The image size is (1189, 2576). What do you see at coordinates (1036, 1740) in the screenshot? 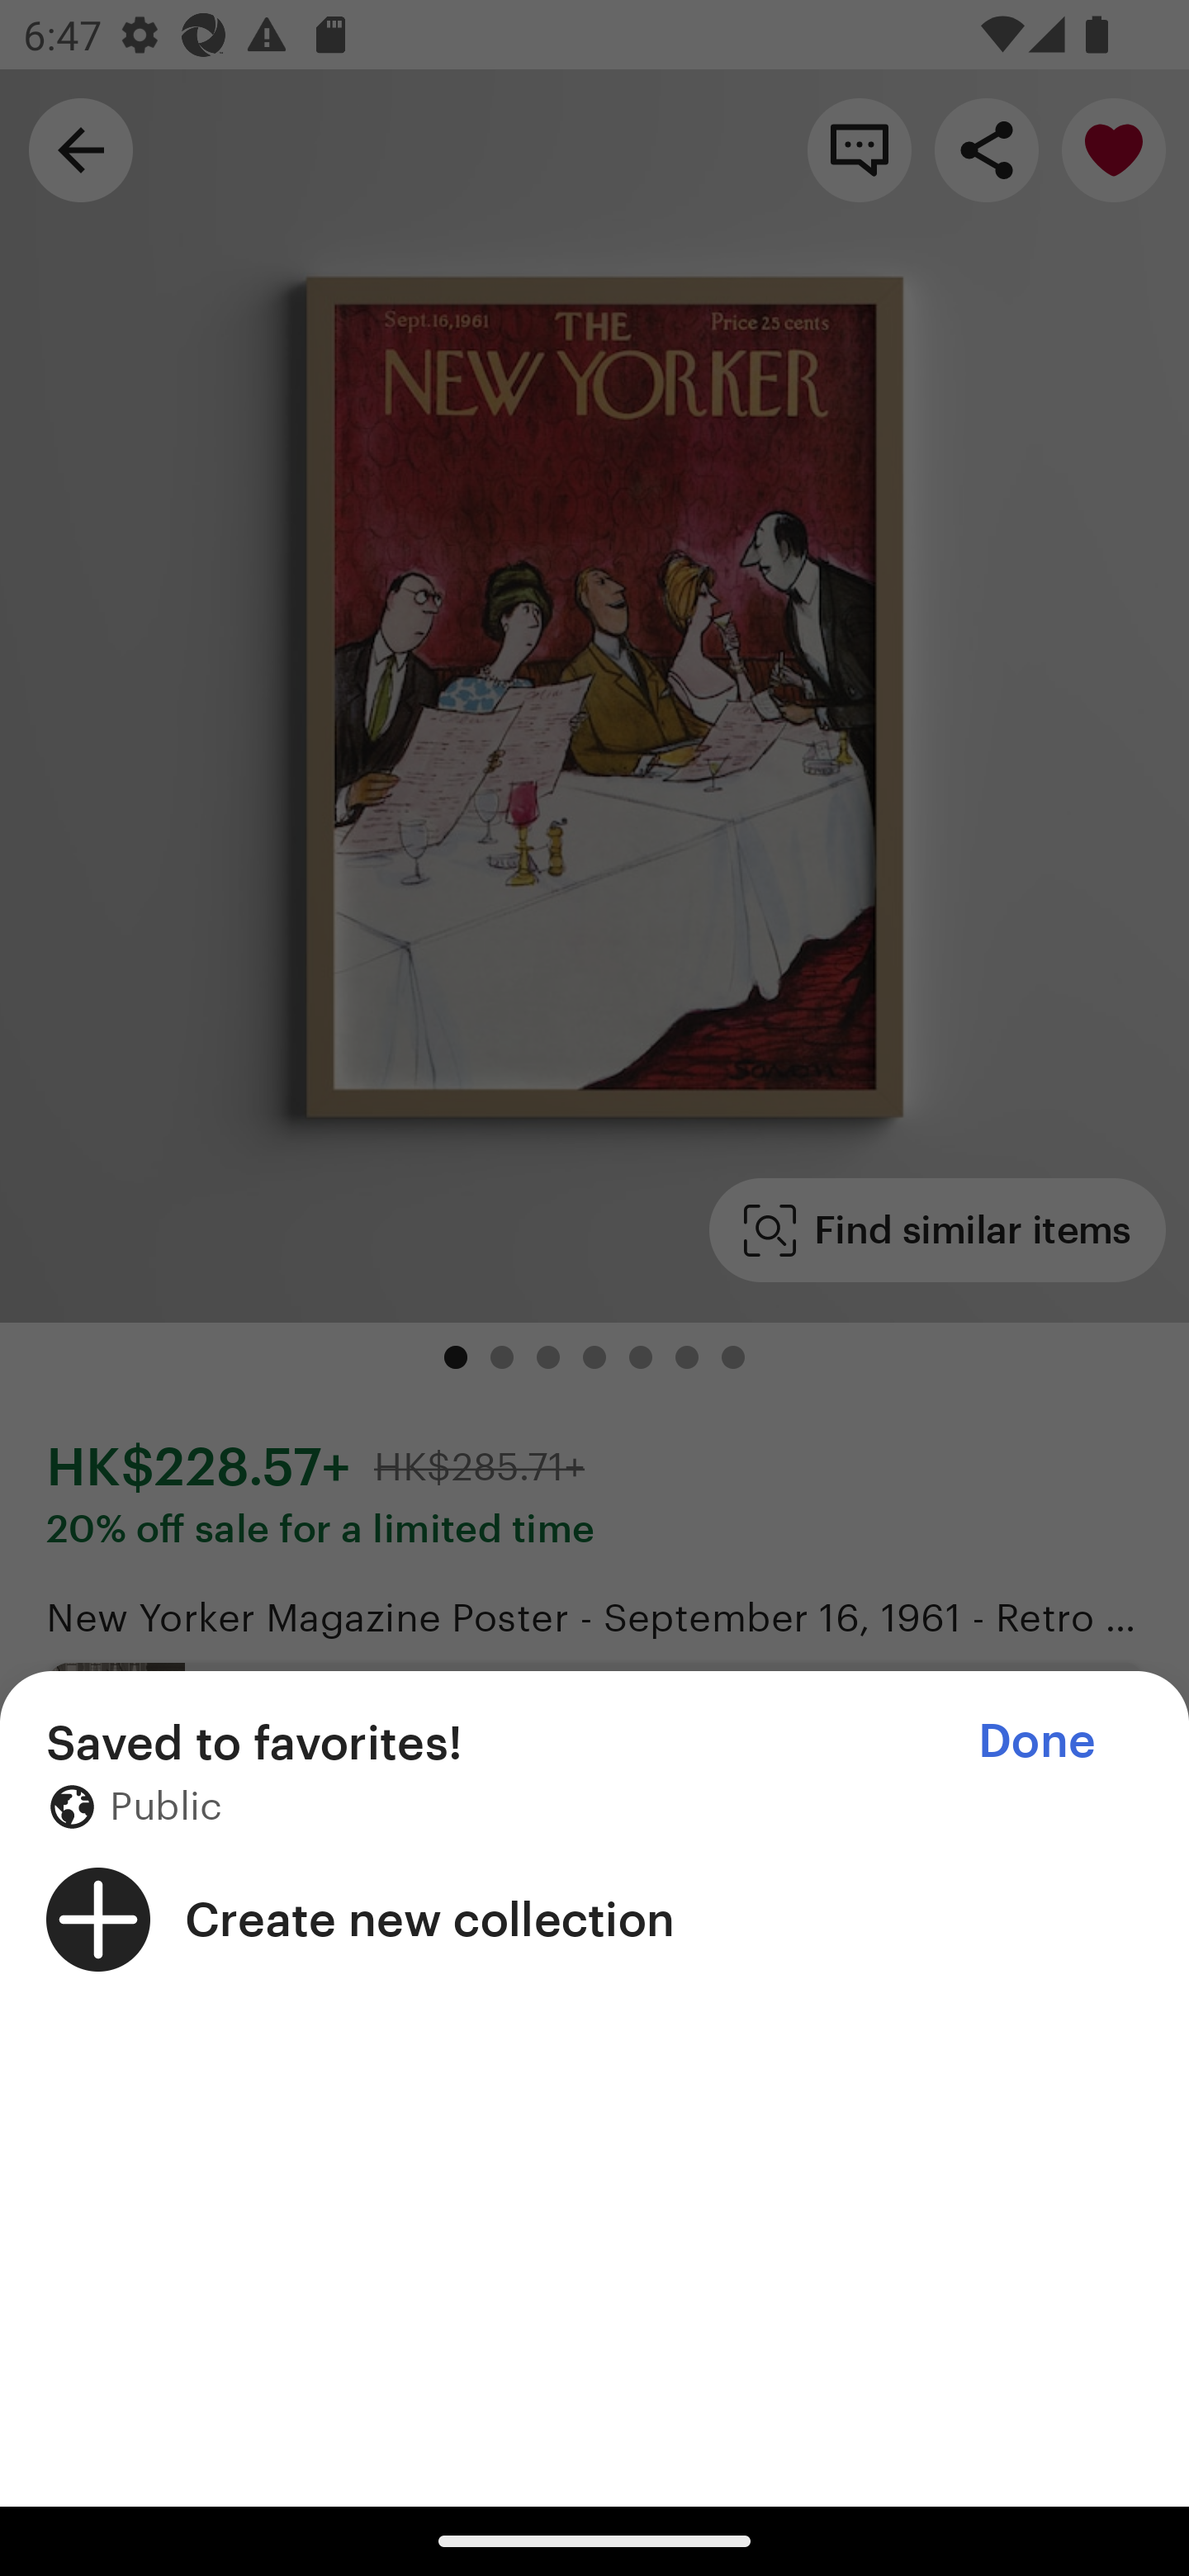
I see `Done` at bounding box center [1036, 1740].